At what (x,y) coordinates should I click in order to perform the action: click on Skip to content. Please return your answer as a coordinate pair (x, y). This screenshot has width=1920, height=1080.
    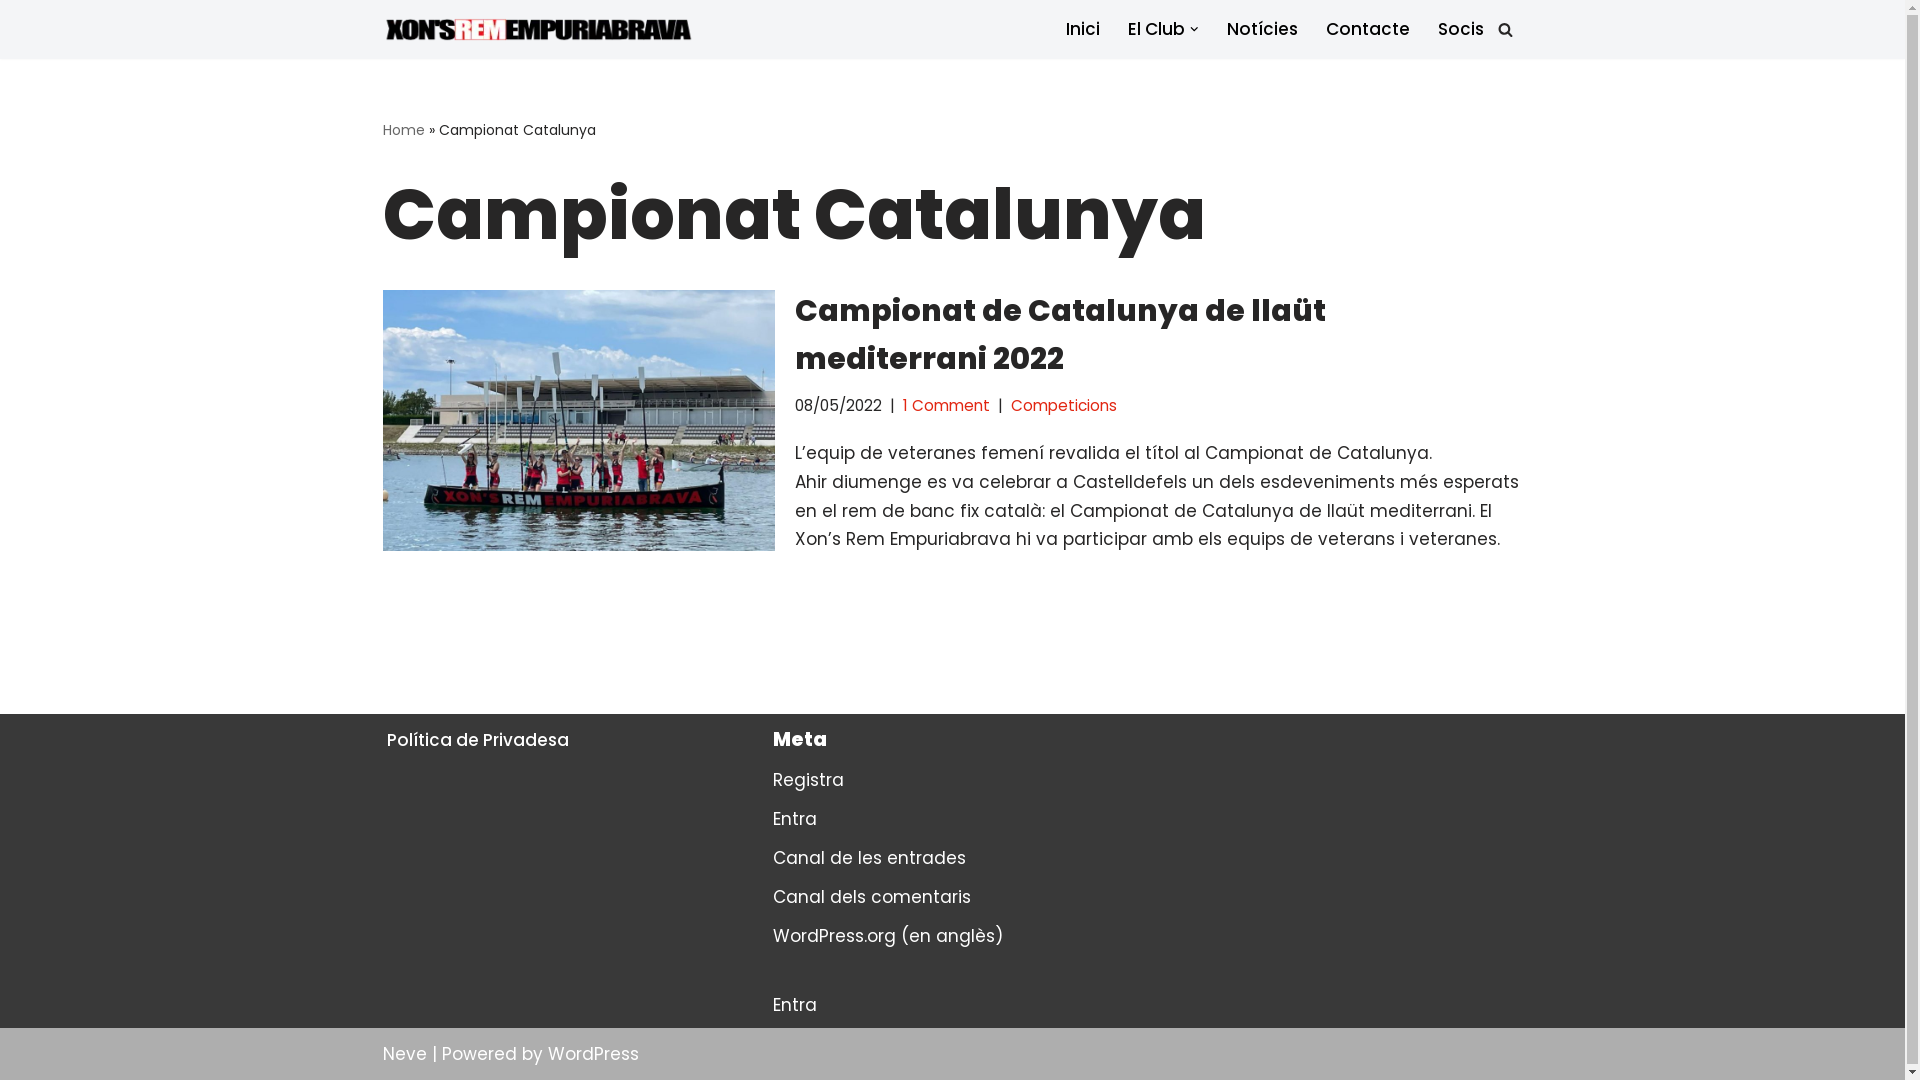
    Looking at the image, I should click on (15, 42).